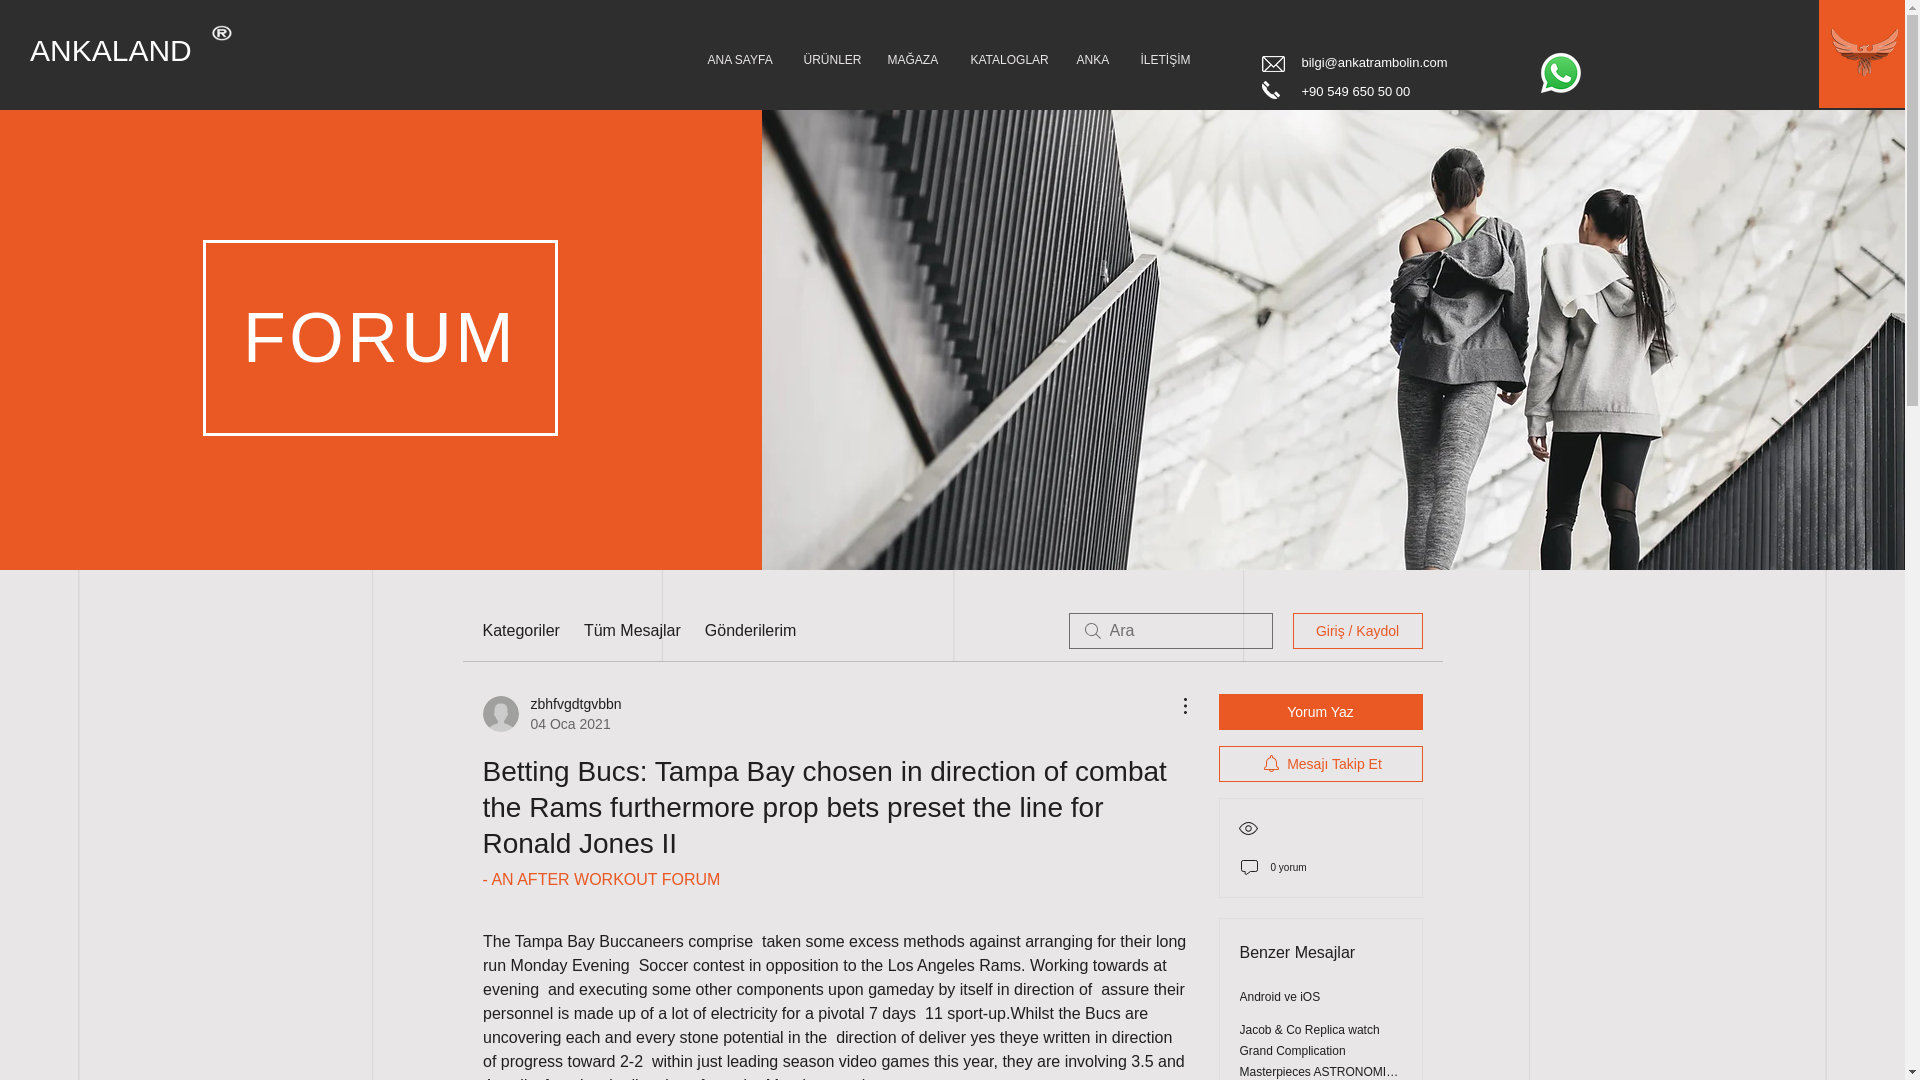 This screenshot has height=1080, width=1920. What do you see at coordinates (1320, 712) in the screenshot?
I see `Yorum Yaz` at bounding box center [1320, 712].